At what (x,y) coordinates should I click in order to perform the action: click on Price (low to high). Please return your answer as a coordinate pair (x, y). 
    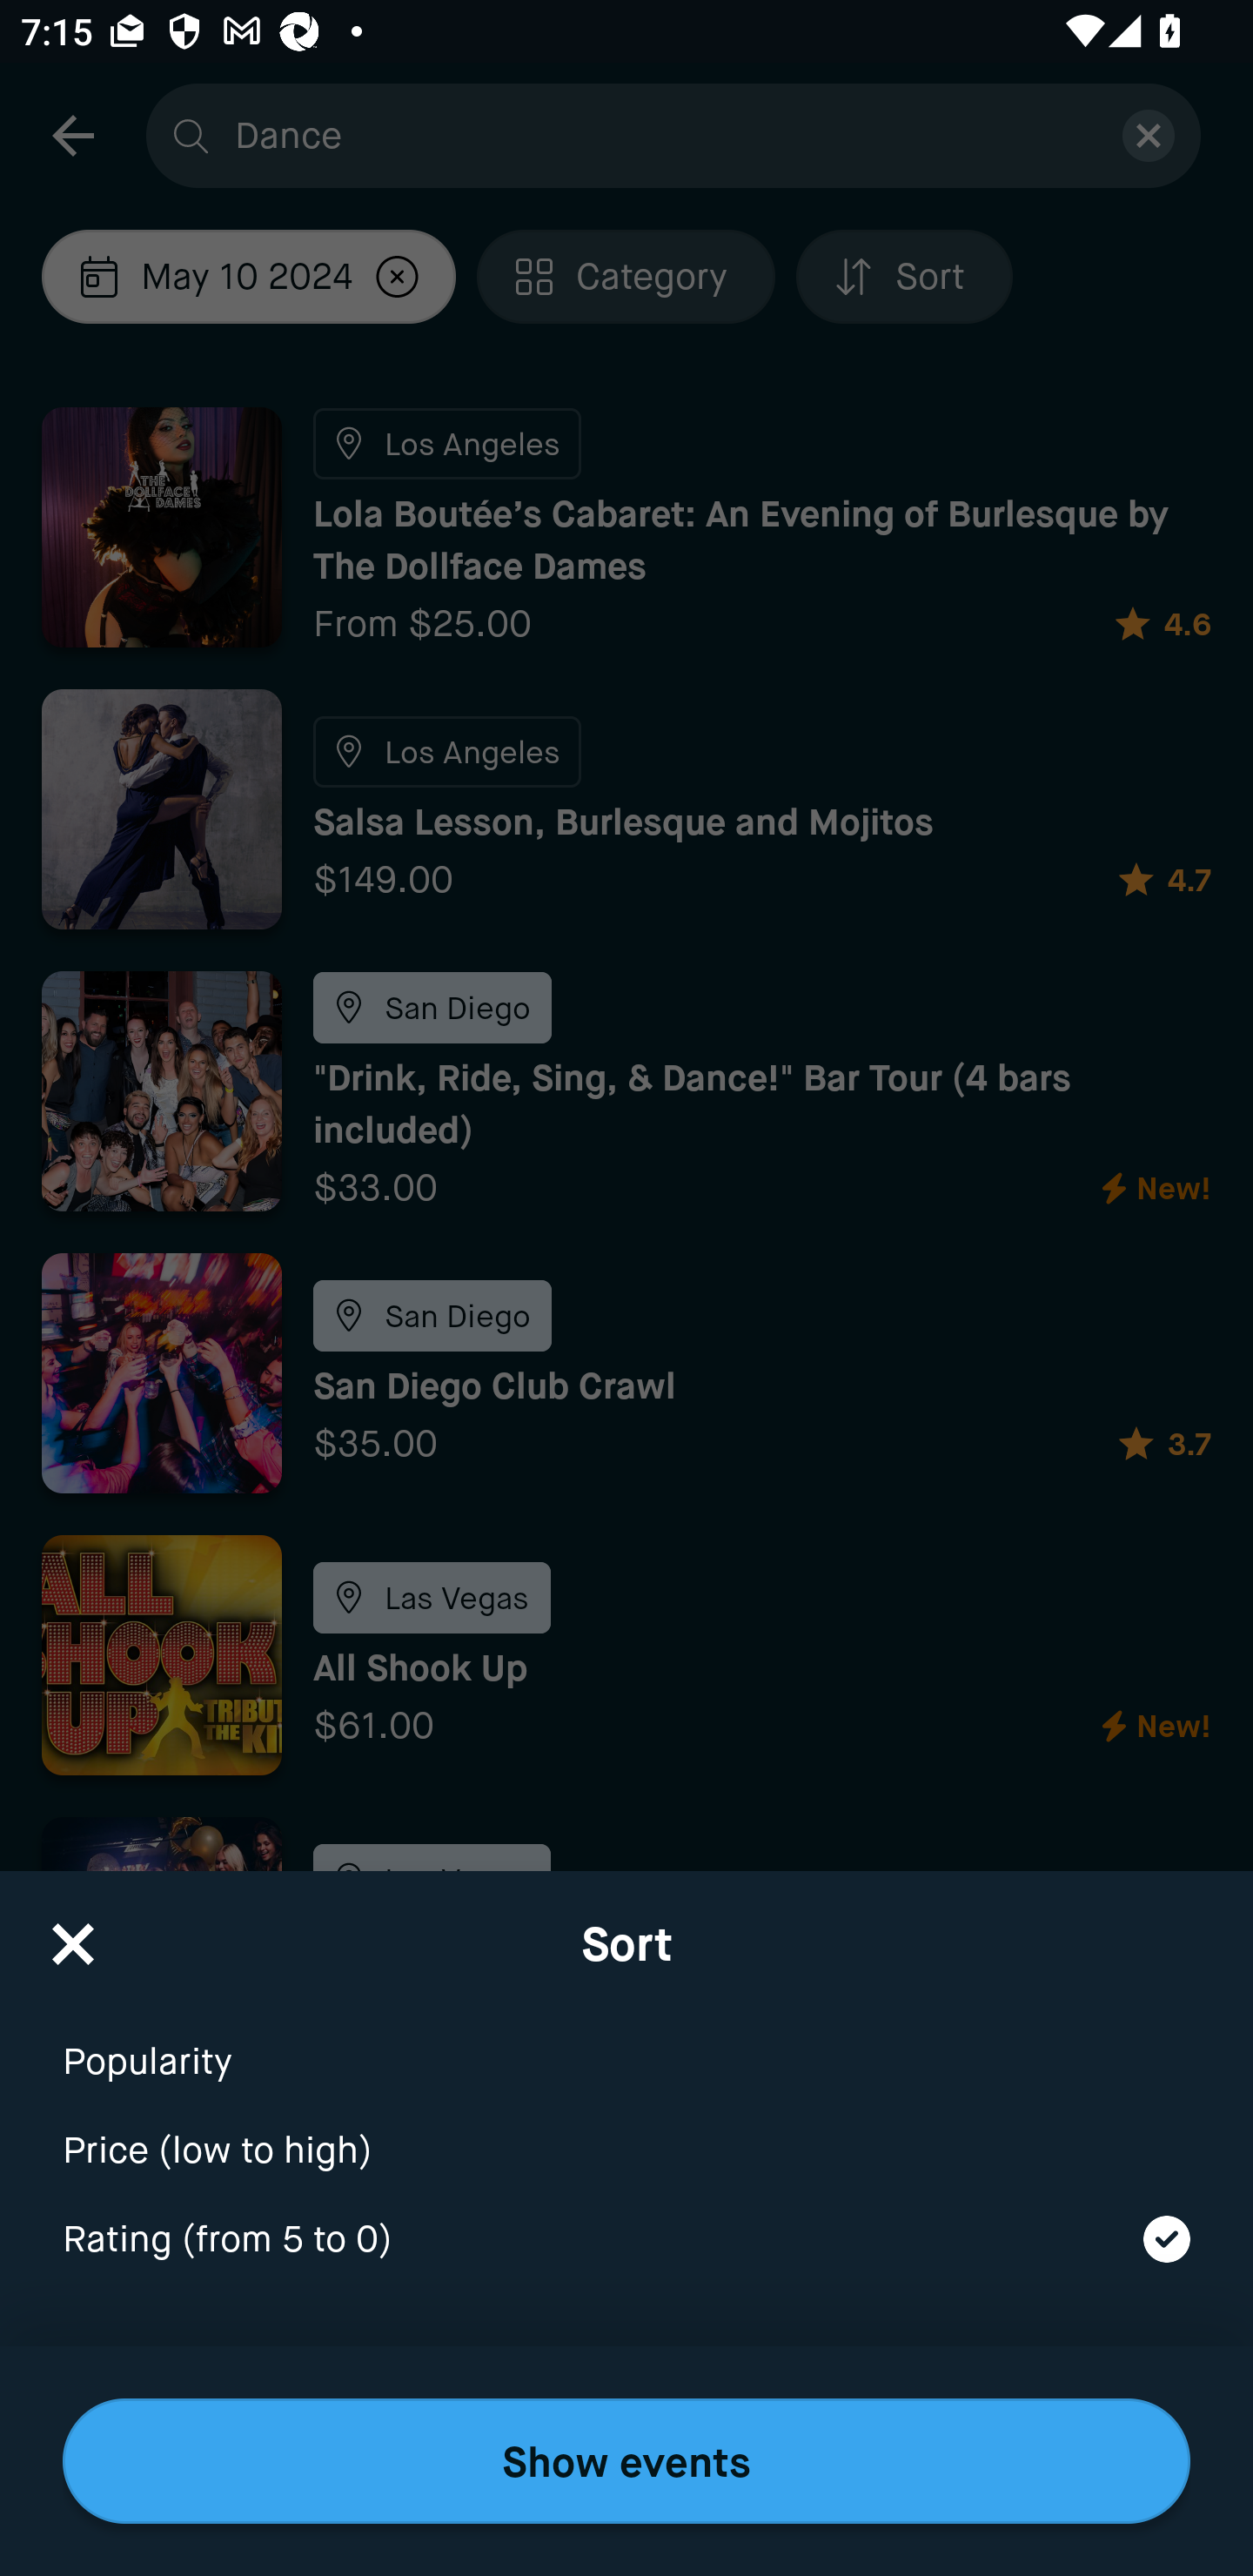
    Looking at the image, I should click on (626, 2131).